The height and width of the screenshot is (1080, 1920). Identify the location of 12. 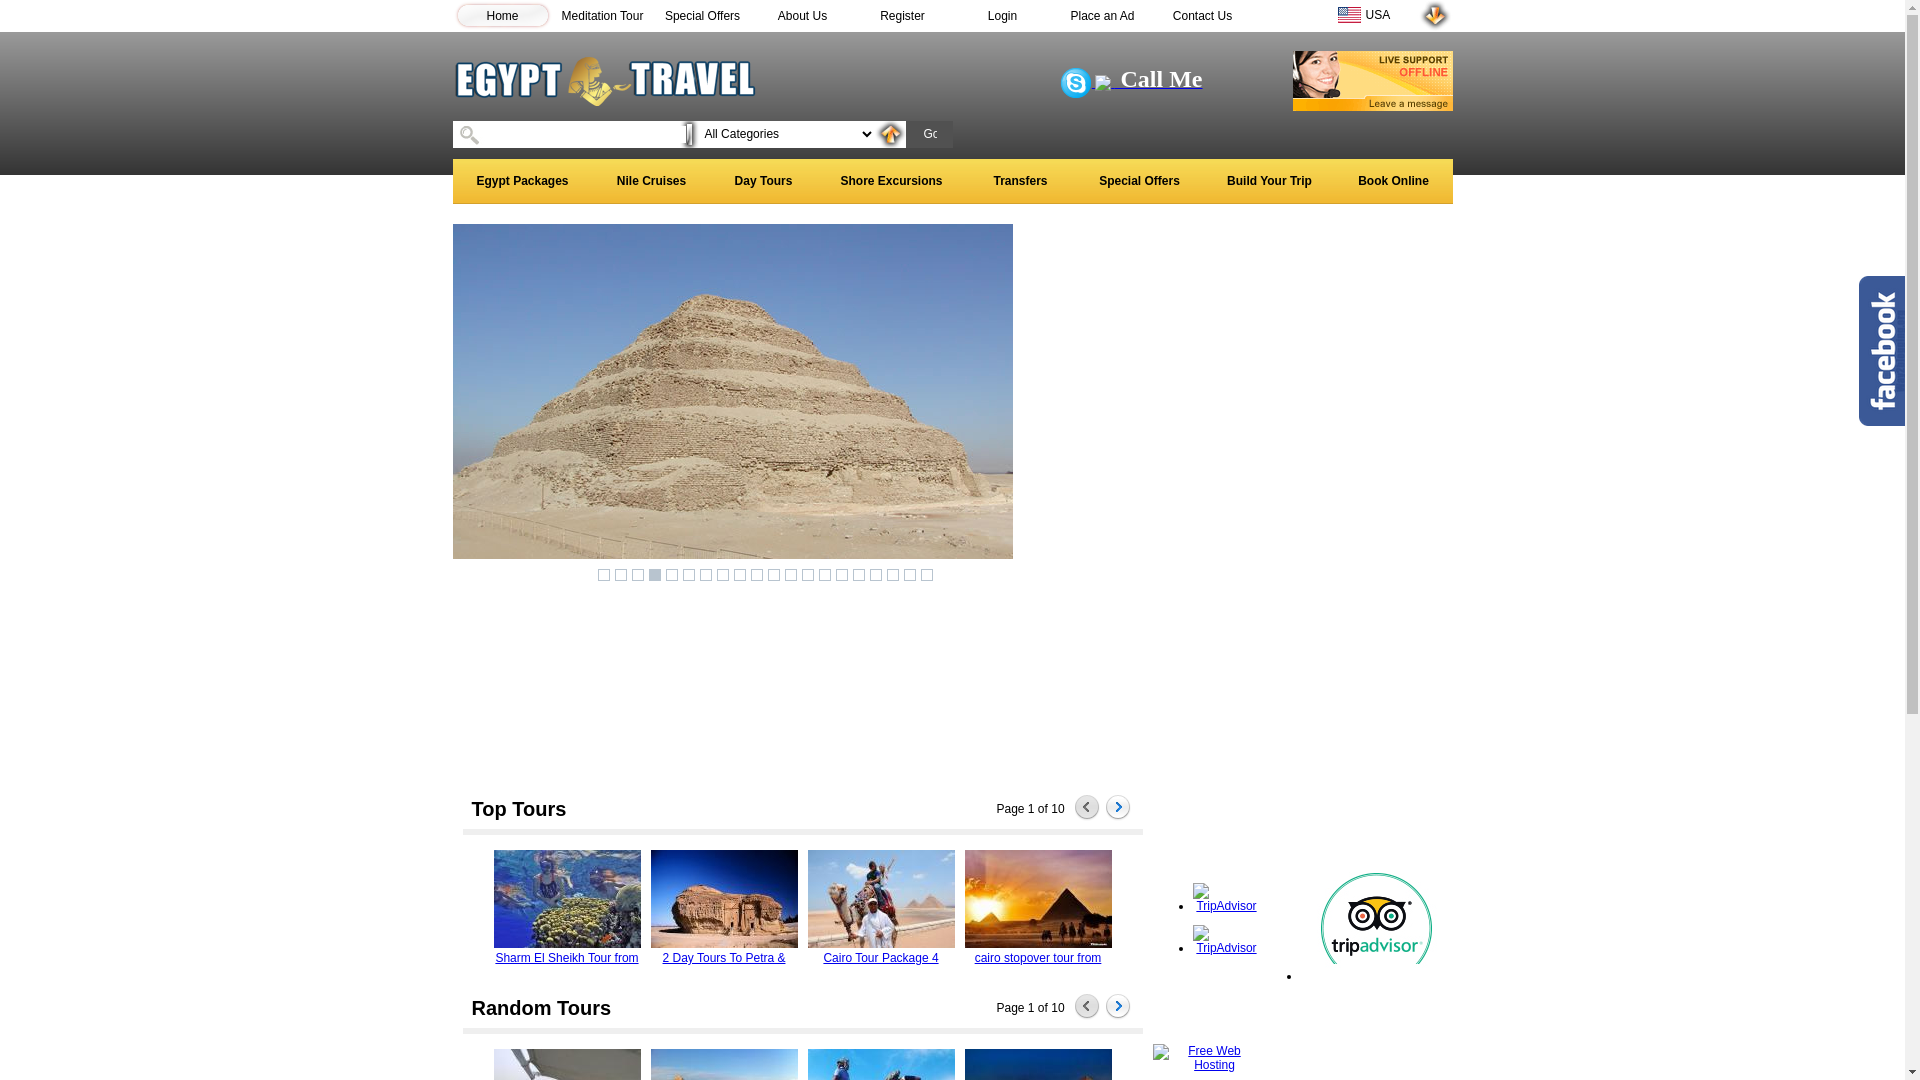
(791, 575).